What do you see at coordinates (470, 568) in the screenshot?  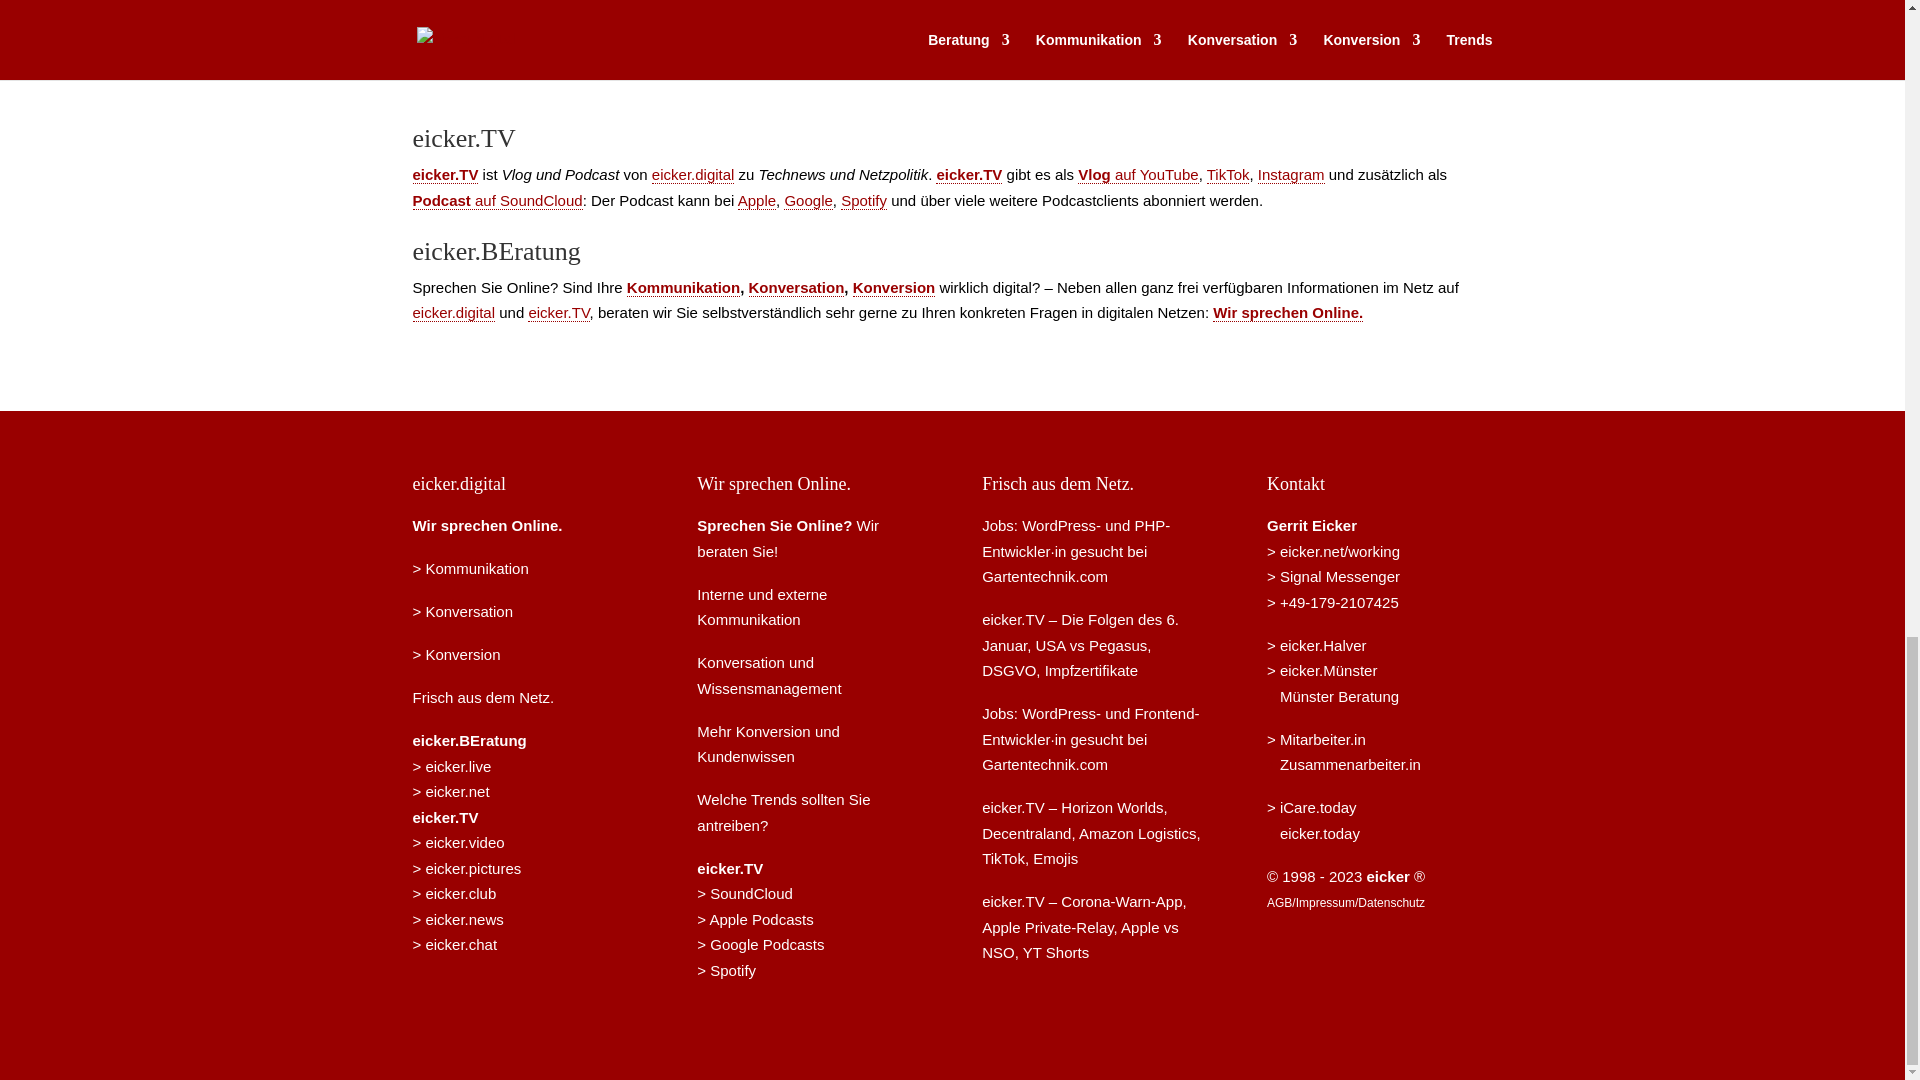 I see `Kommunikationsberatung` at bounding box center [470, 568].